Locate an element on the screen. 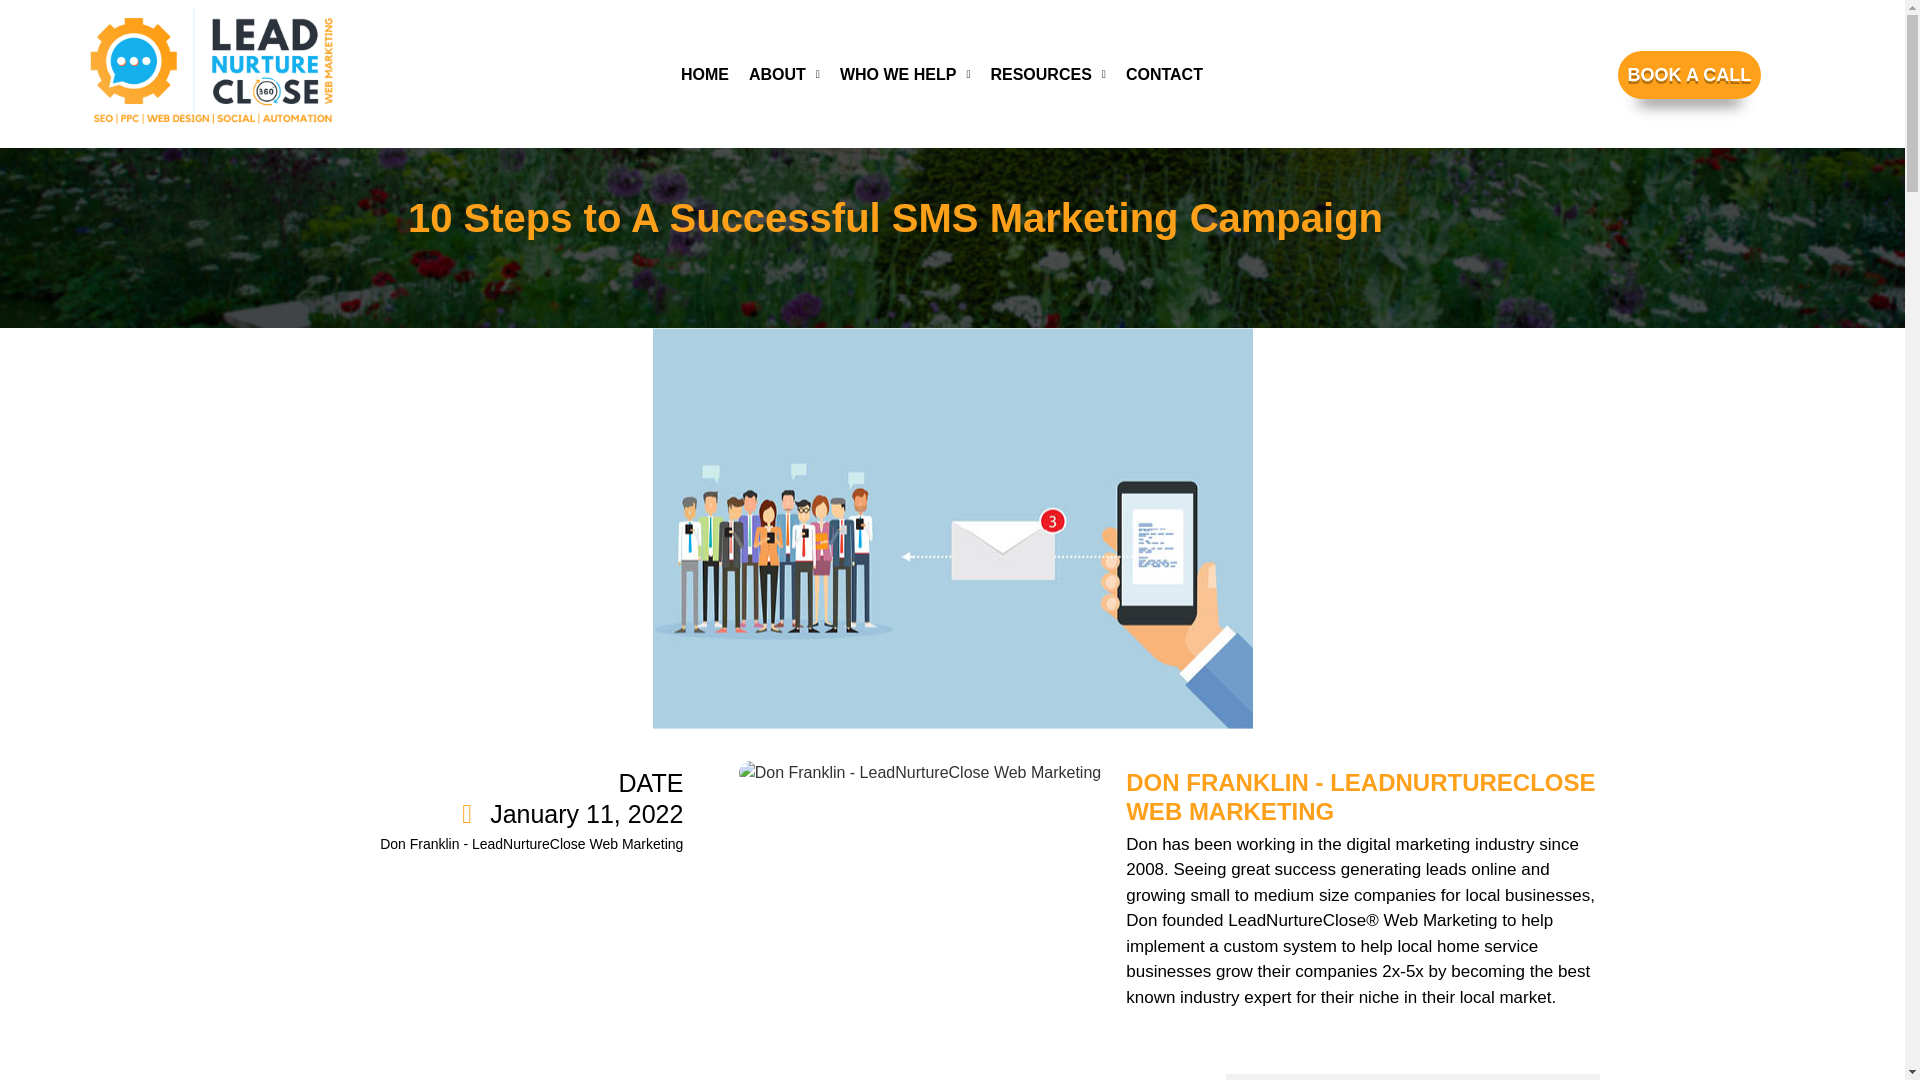 The image size is (1920, 1080). CONTACT is located at coordinates (1164, 74).